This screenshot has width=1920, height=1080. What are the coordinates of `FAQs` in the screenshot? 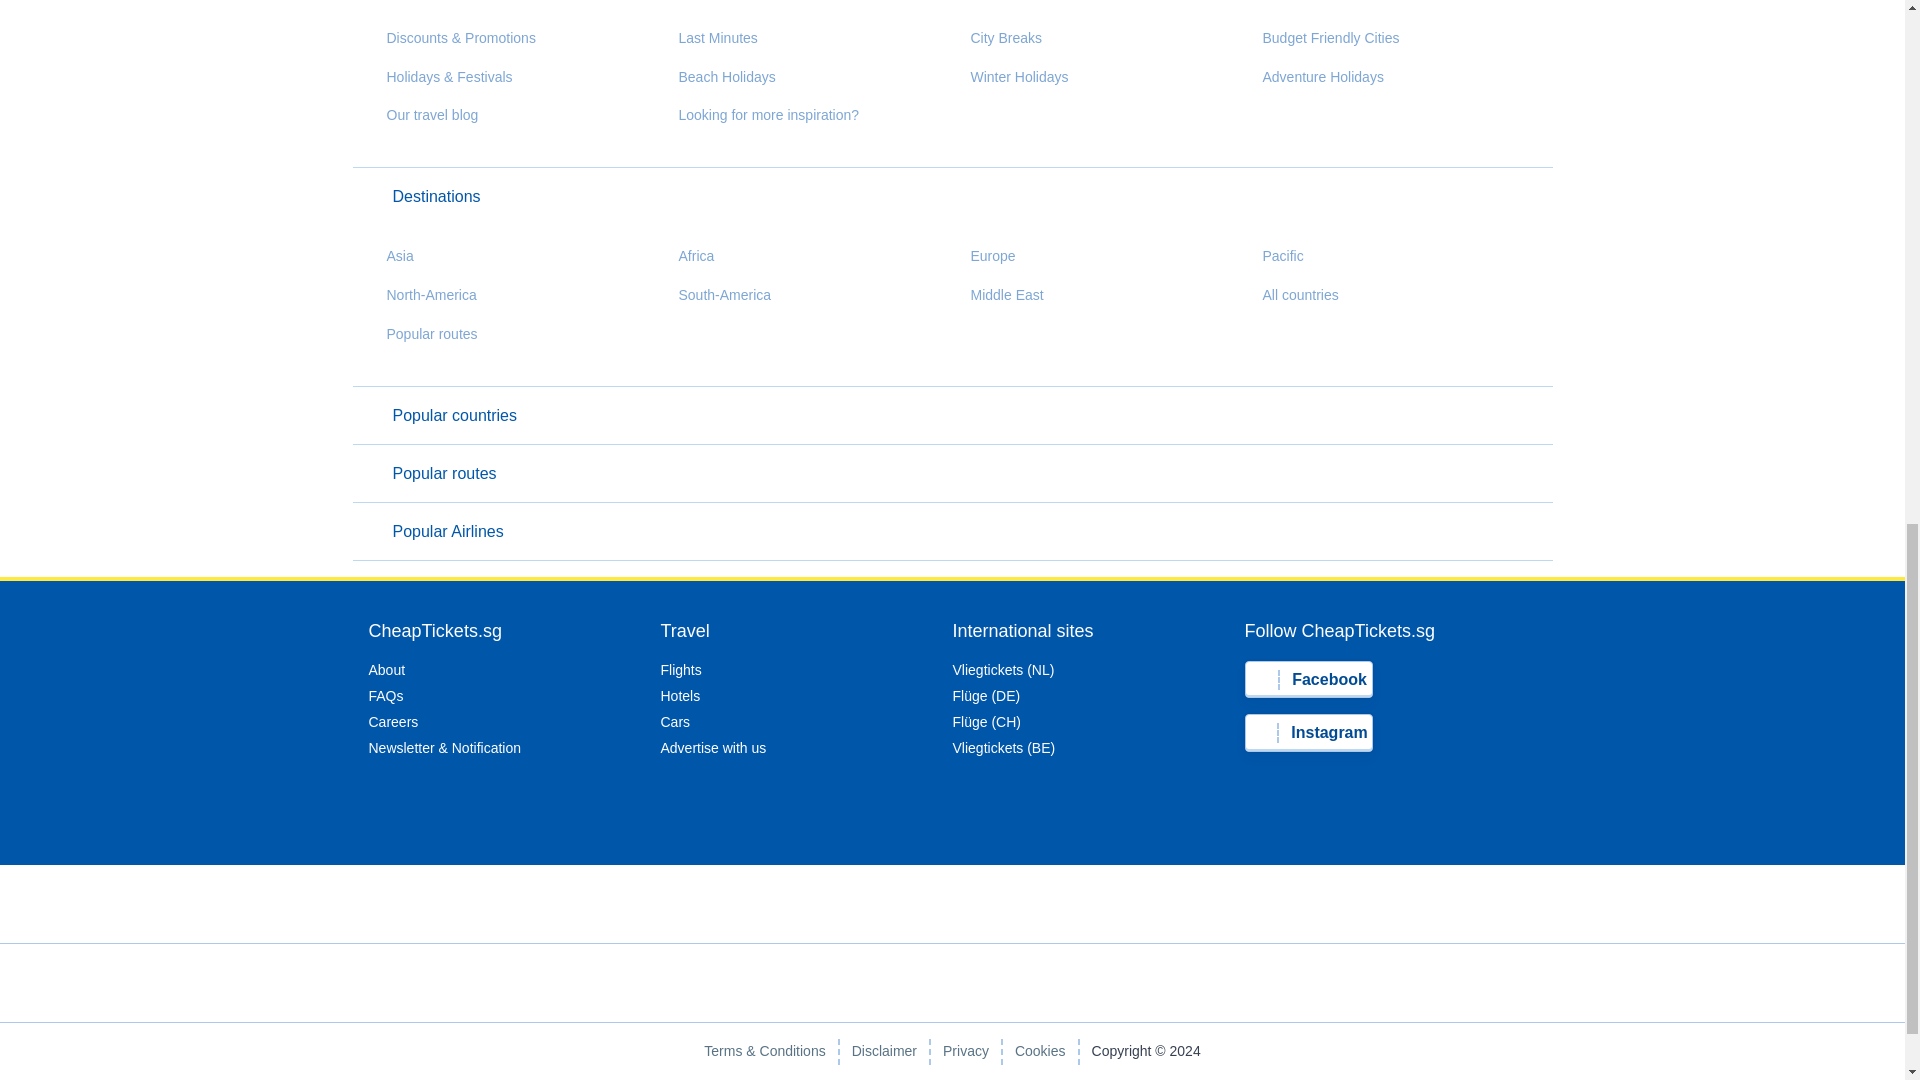 It's located at (386, 696).